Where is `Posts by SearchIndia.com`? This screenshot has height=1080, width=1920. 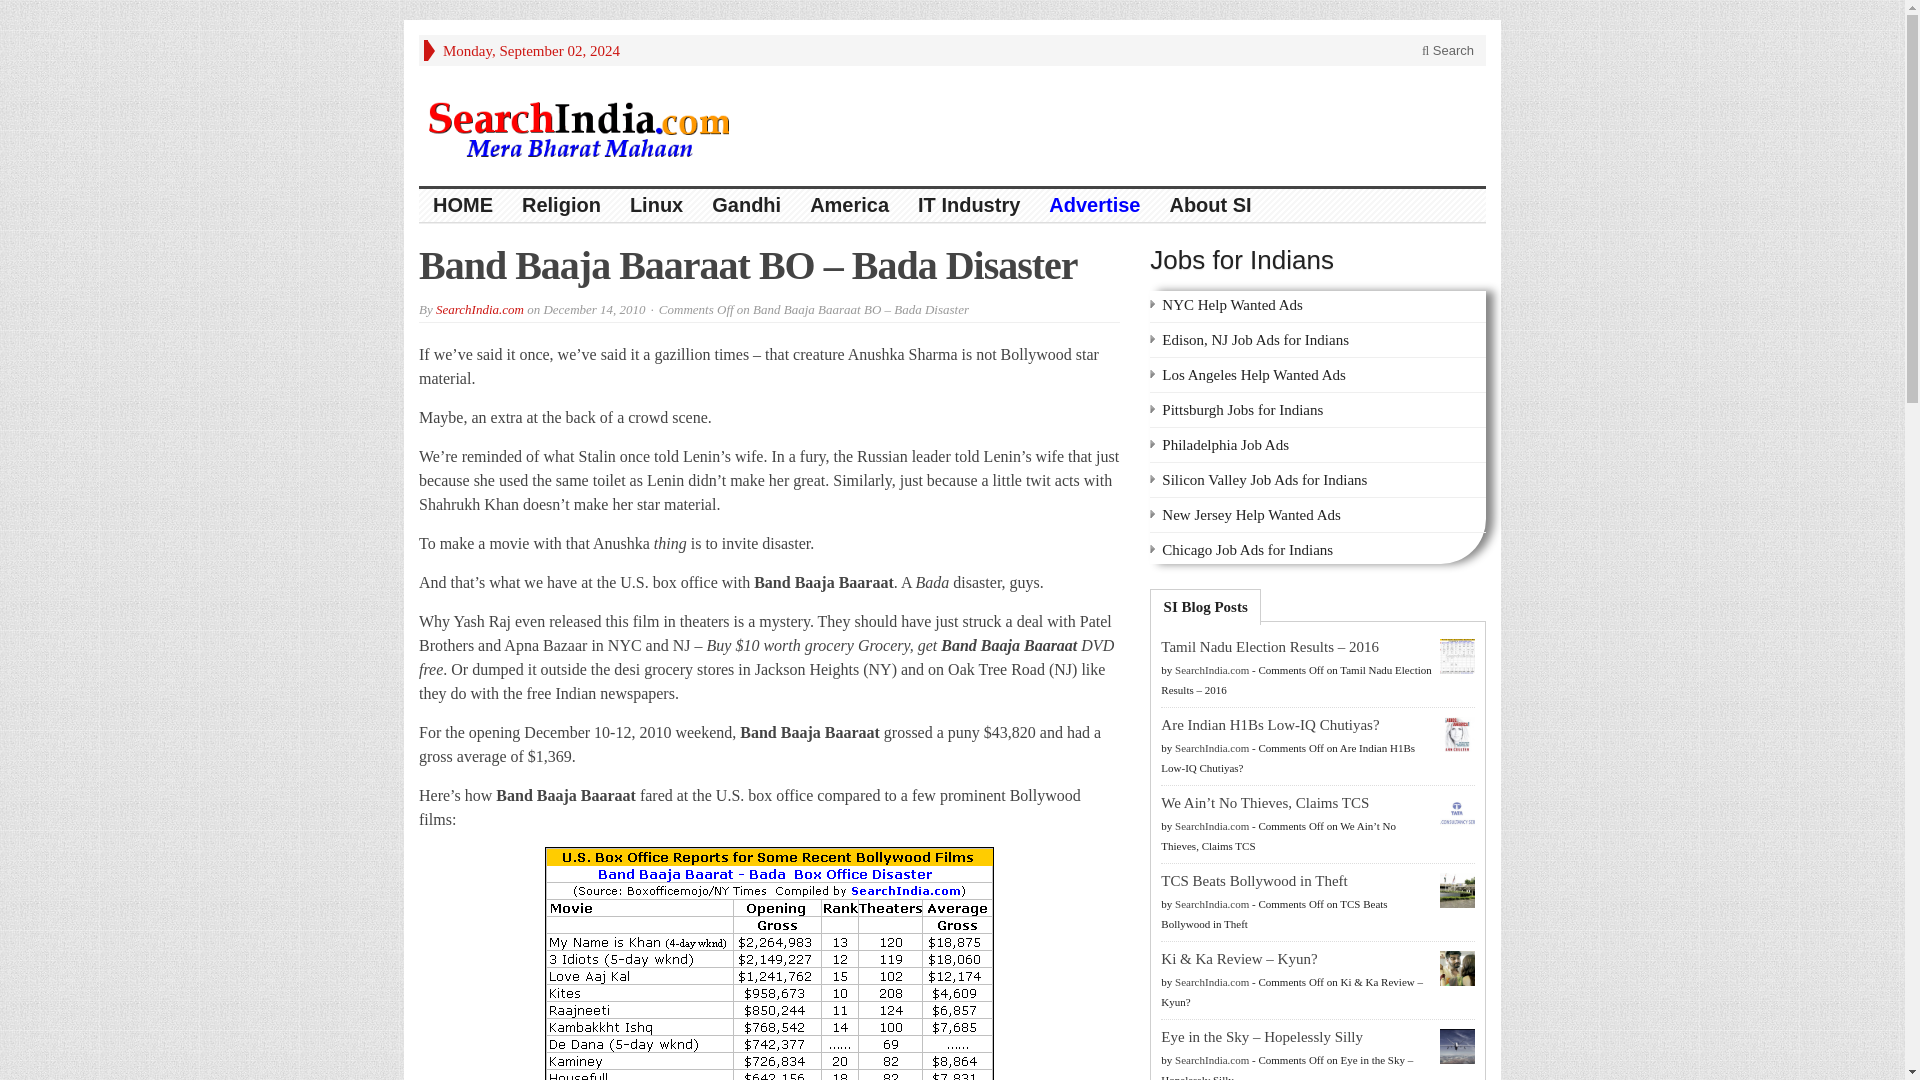 Posts by SearchIndia.com is located at coordinates (1212, 982).